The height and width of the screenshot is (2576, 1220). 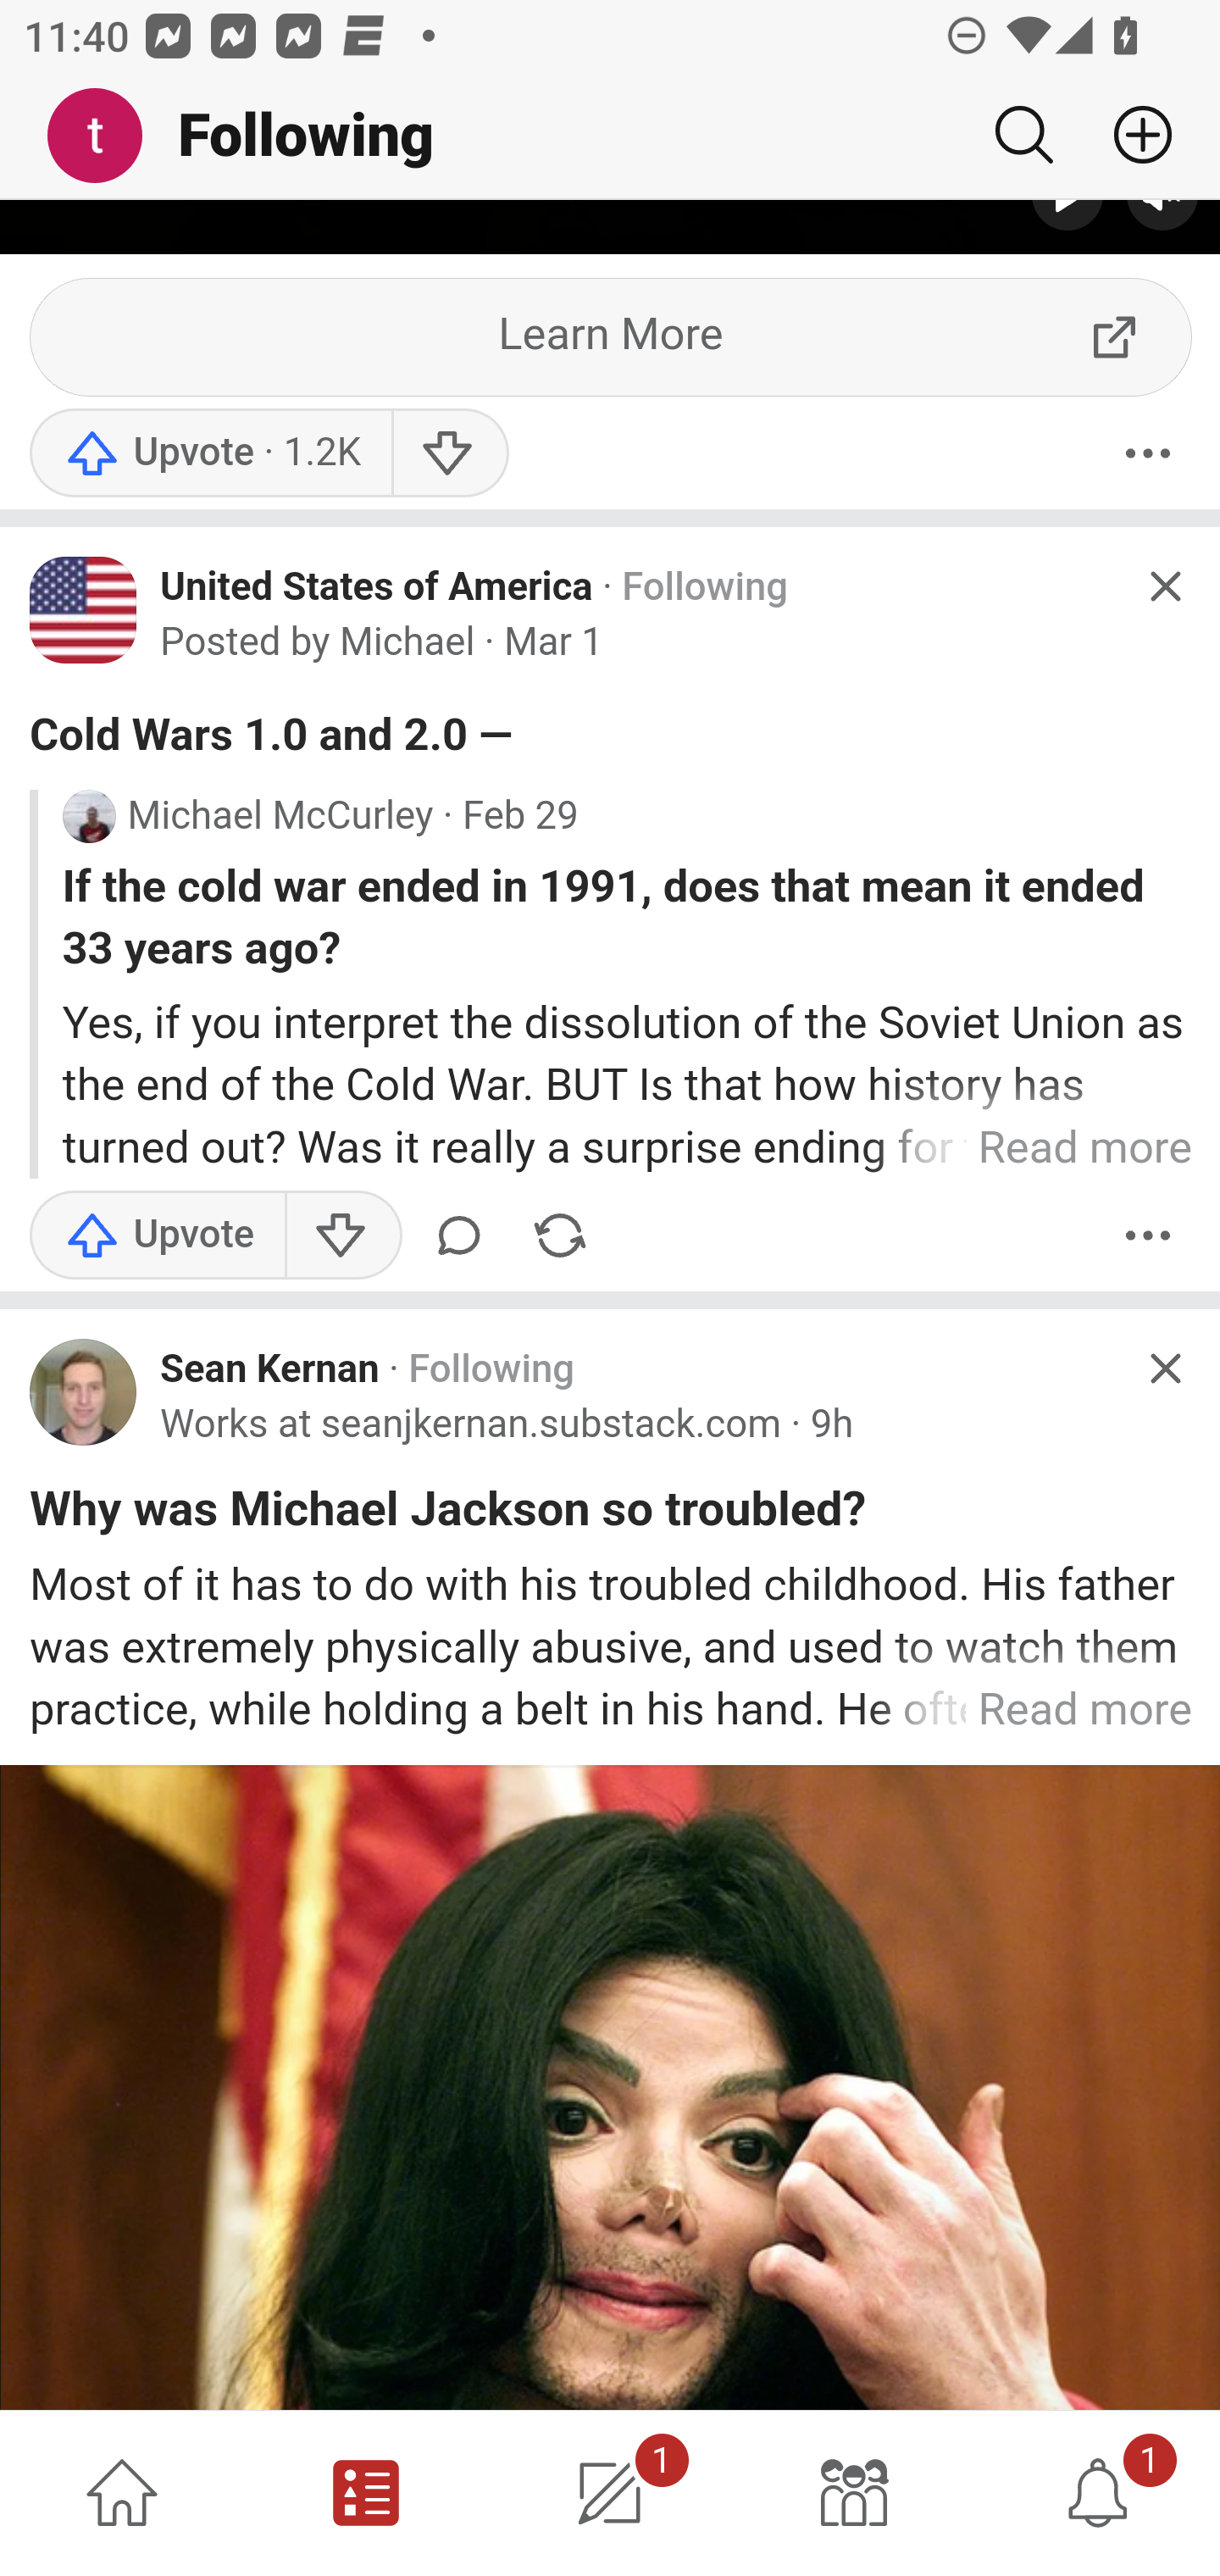 What do you see at coordinates (491, 1371) in the screenshot?
I see `Following` at bounding box center [491, 1371].